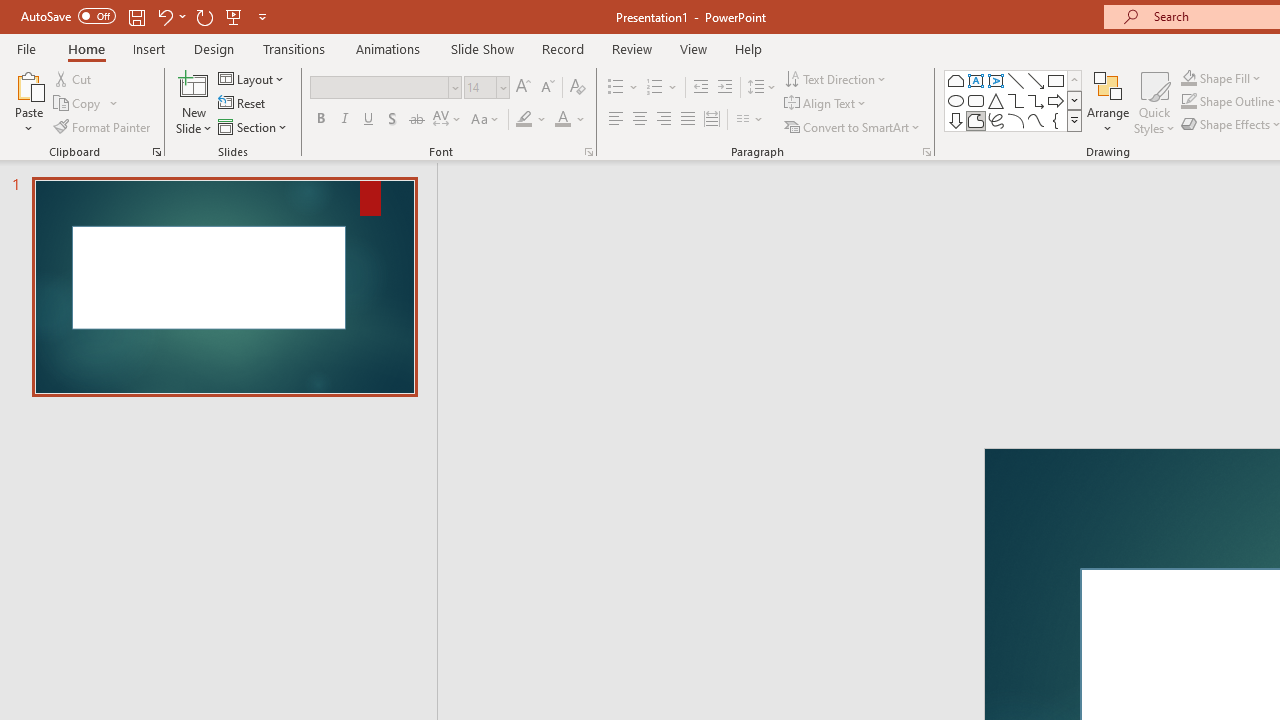 The height and width of the screenshot is (720, 1280). I want to click on Convert to SmartArt, so click(853, 126).